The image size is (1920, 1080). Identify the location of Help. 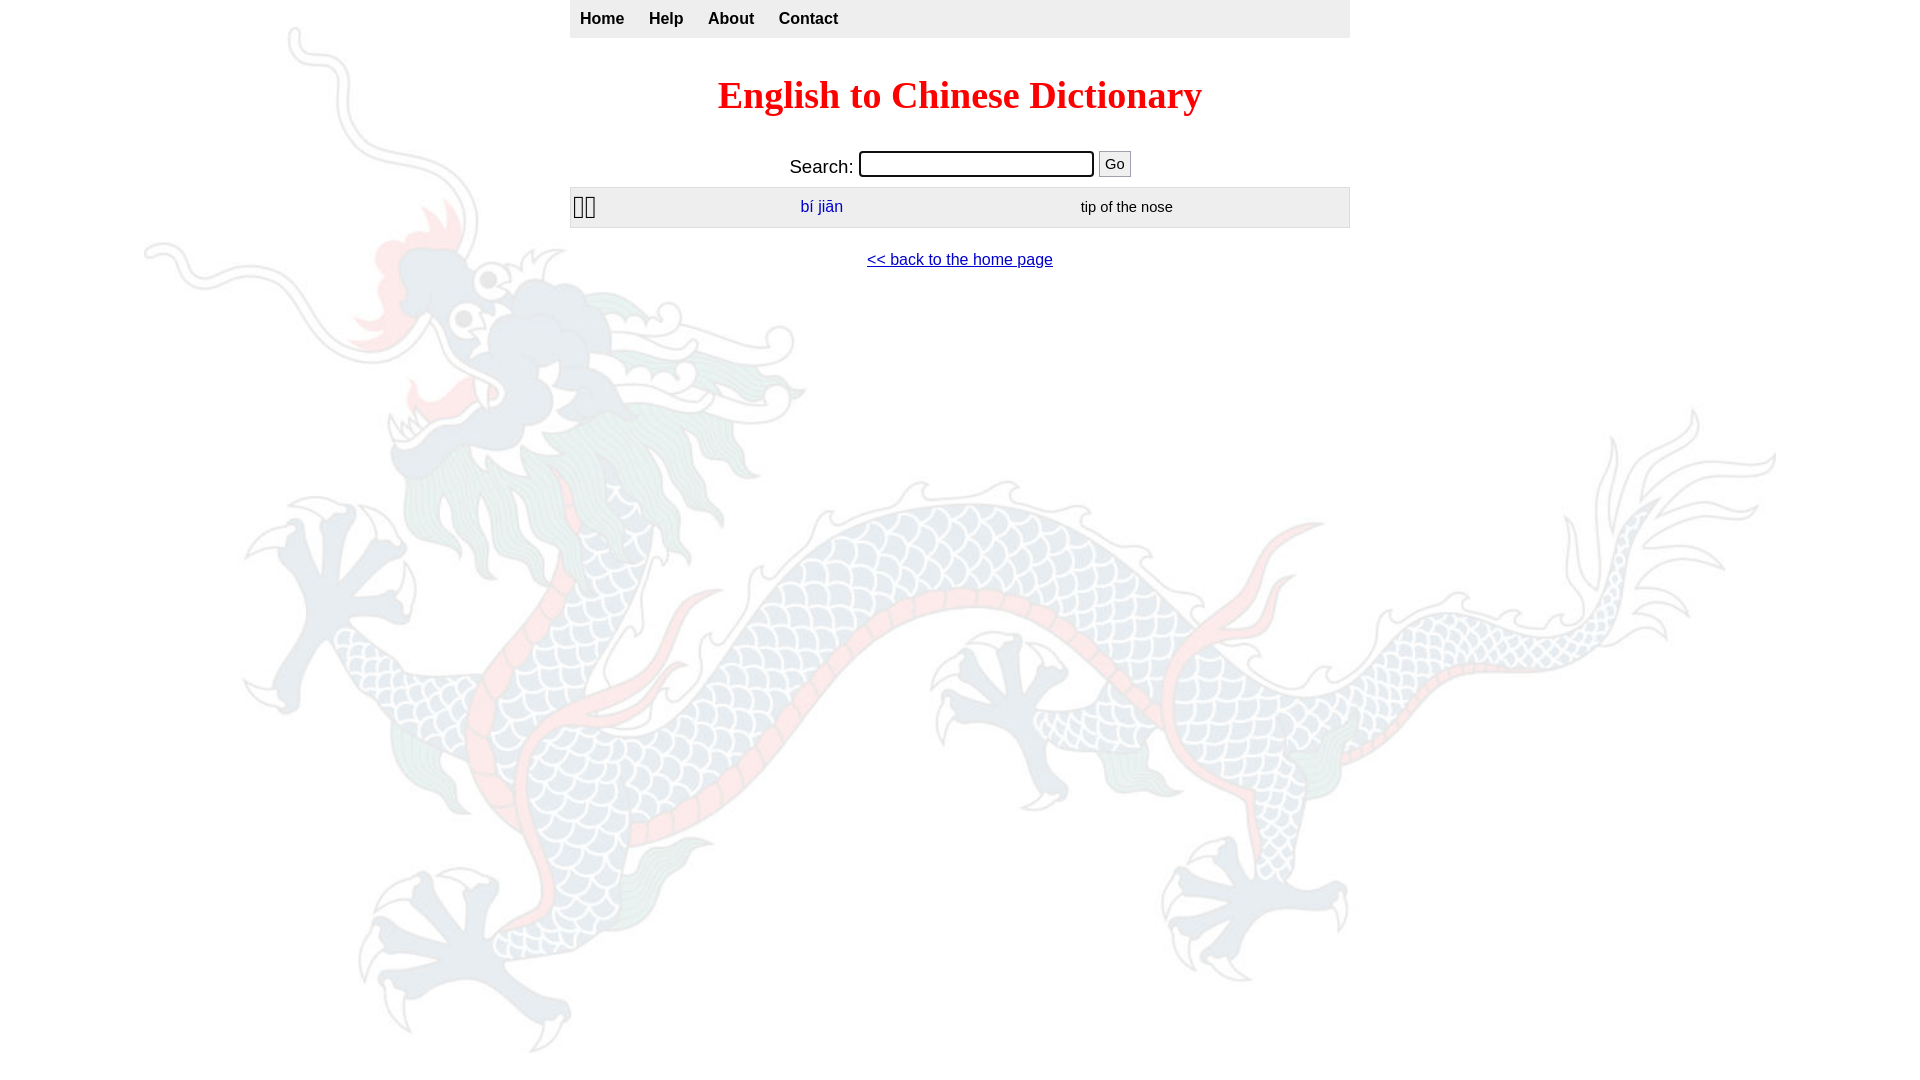
(666, 19).